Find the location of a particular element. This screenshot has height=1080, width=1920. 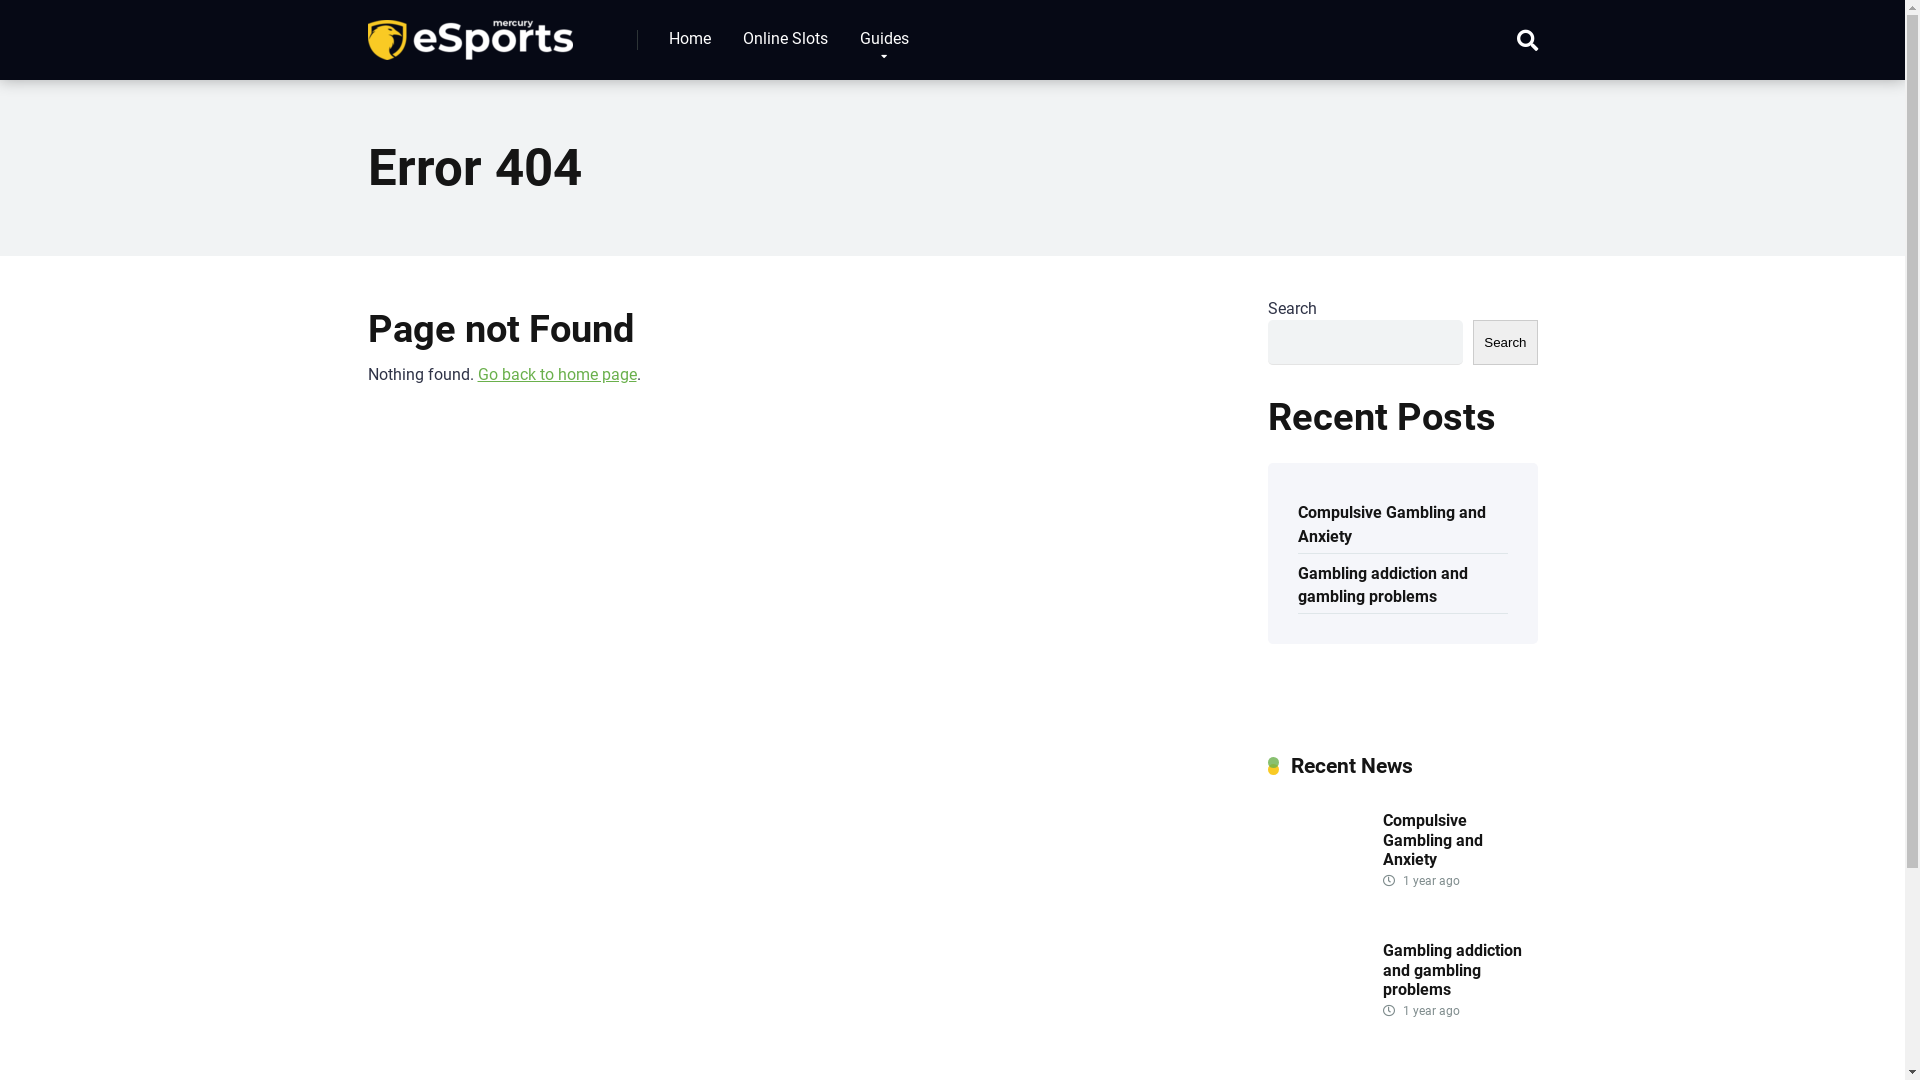

Go back to home page is located at coordinates (558, 374).